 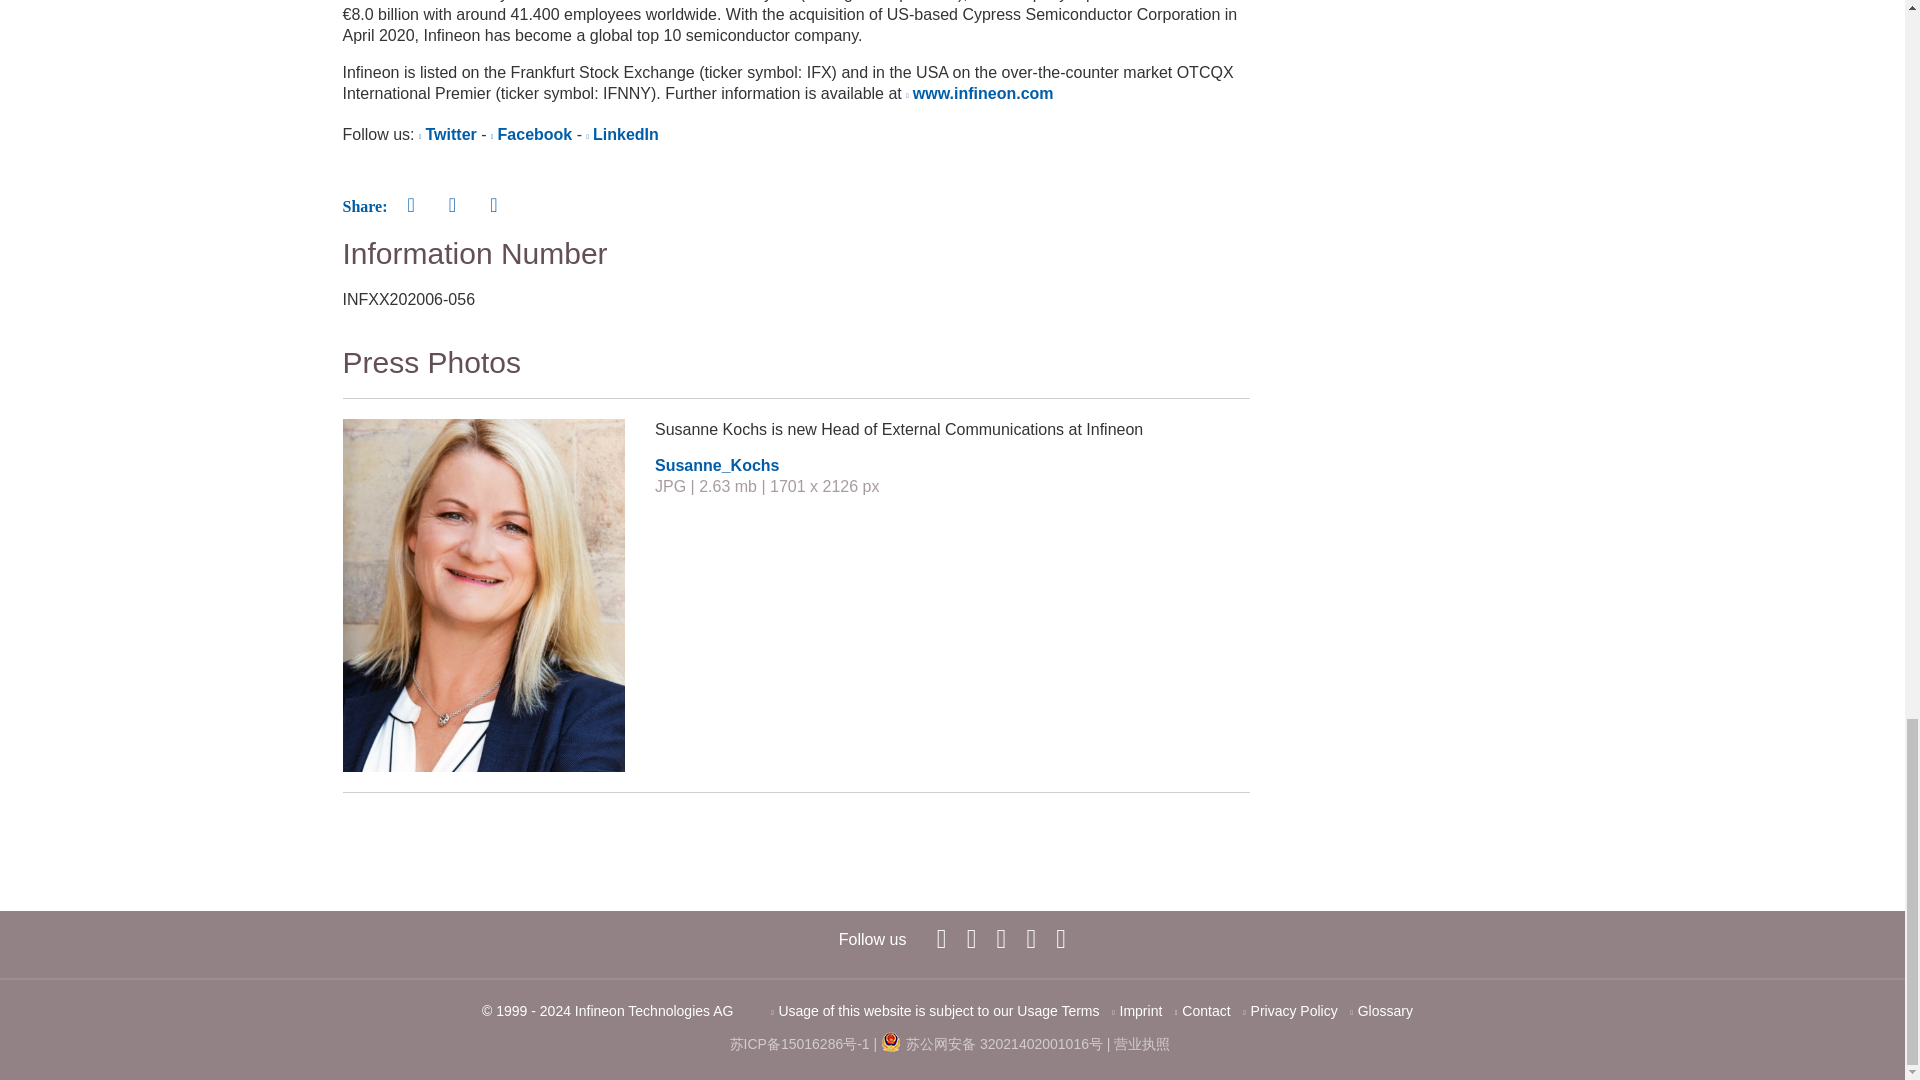 What do you see at coordinates (942, 937) in the screenshot?
I see `Infineon` at bounding box center [942, 937].